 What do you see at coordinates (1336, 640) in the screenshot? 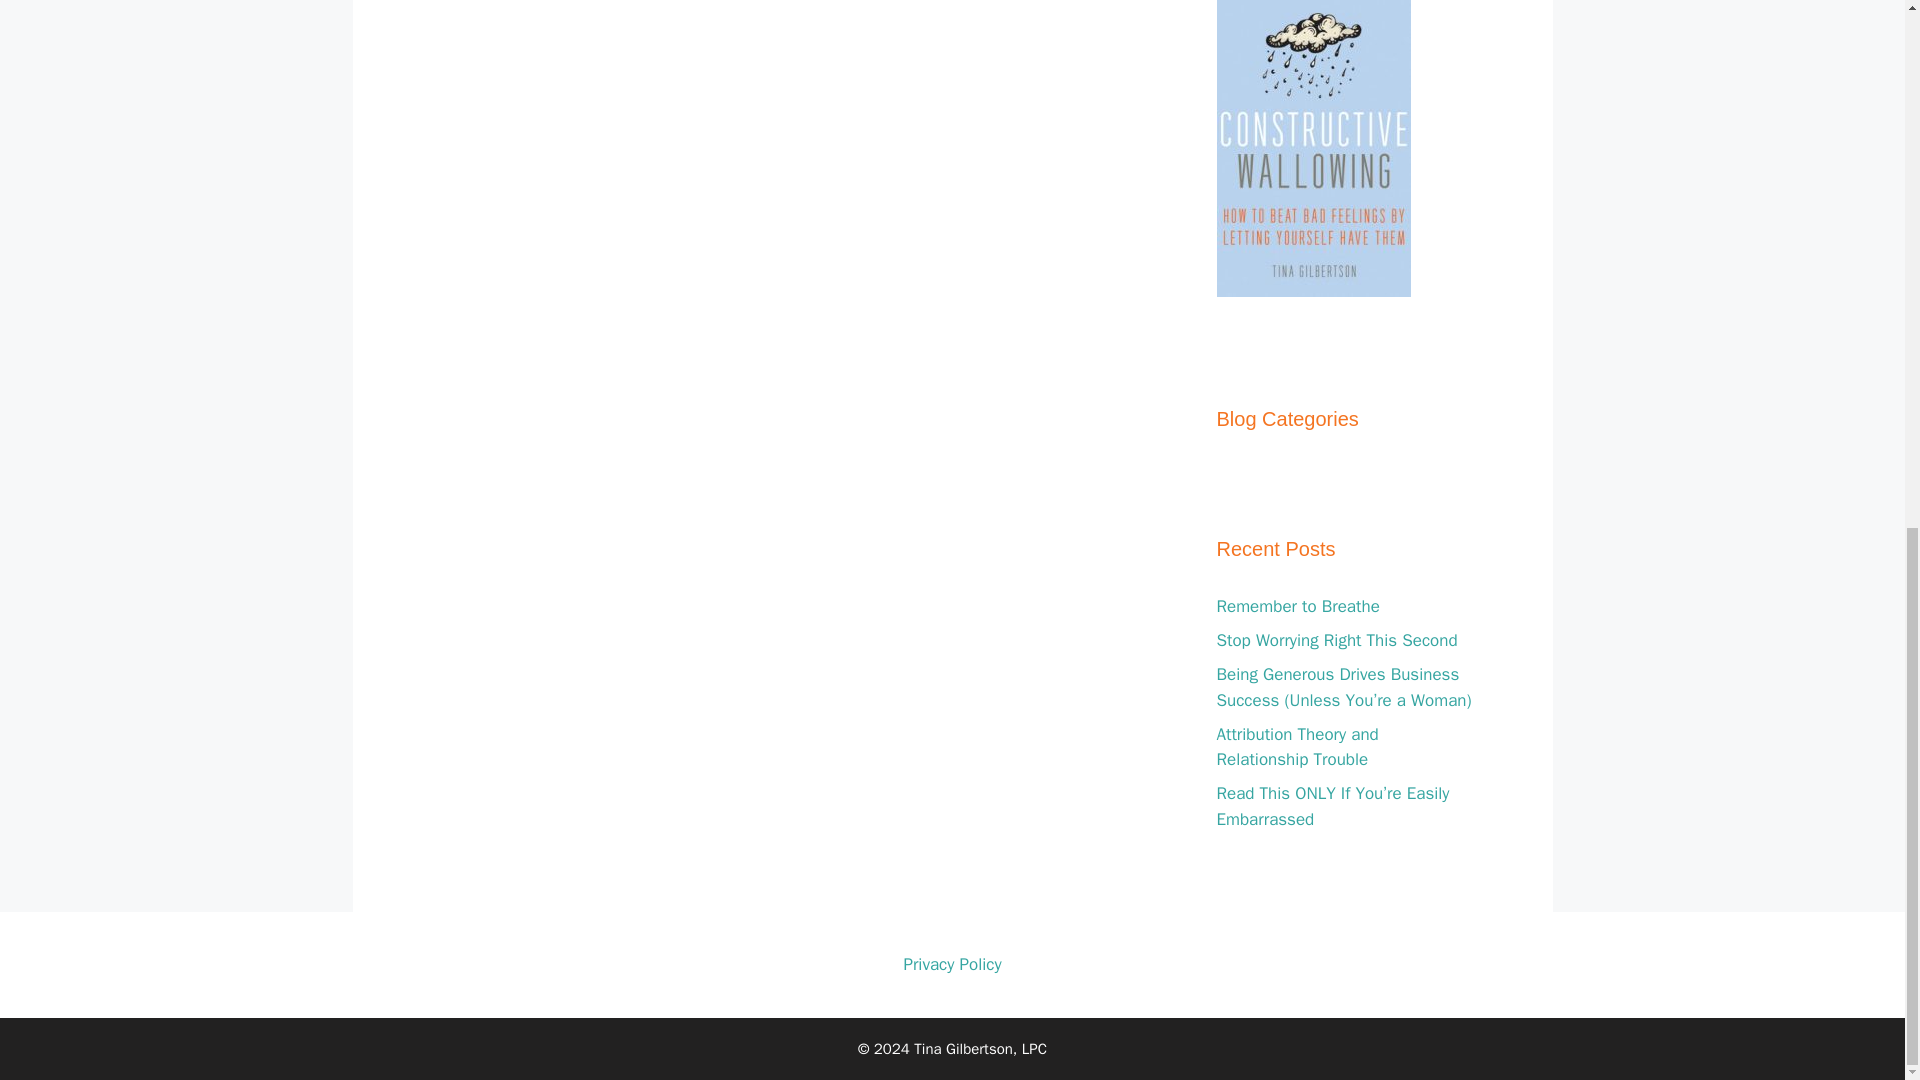
I see `Stop Worrying Right This Second` at bounding box center [1336, 640].